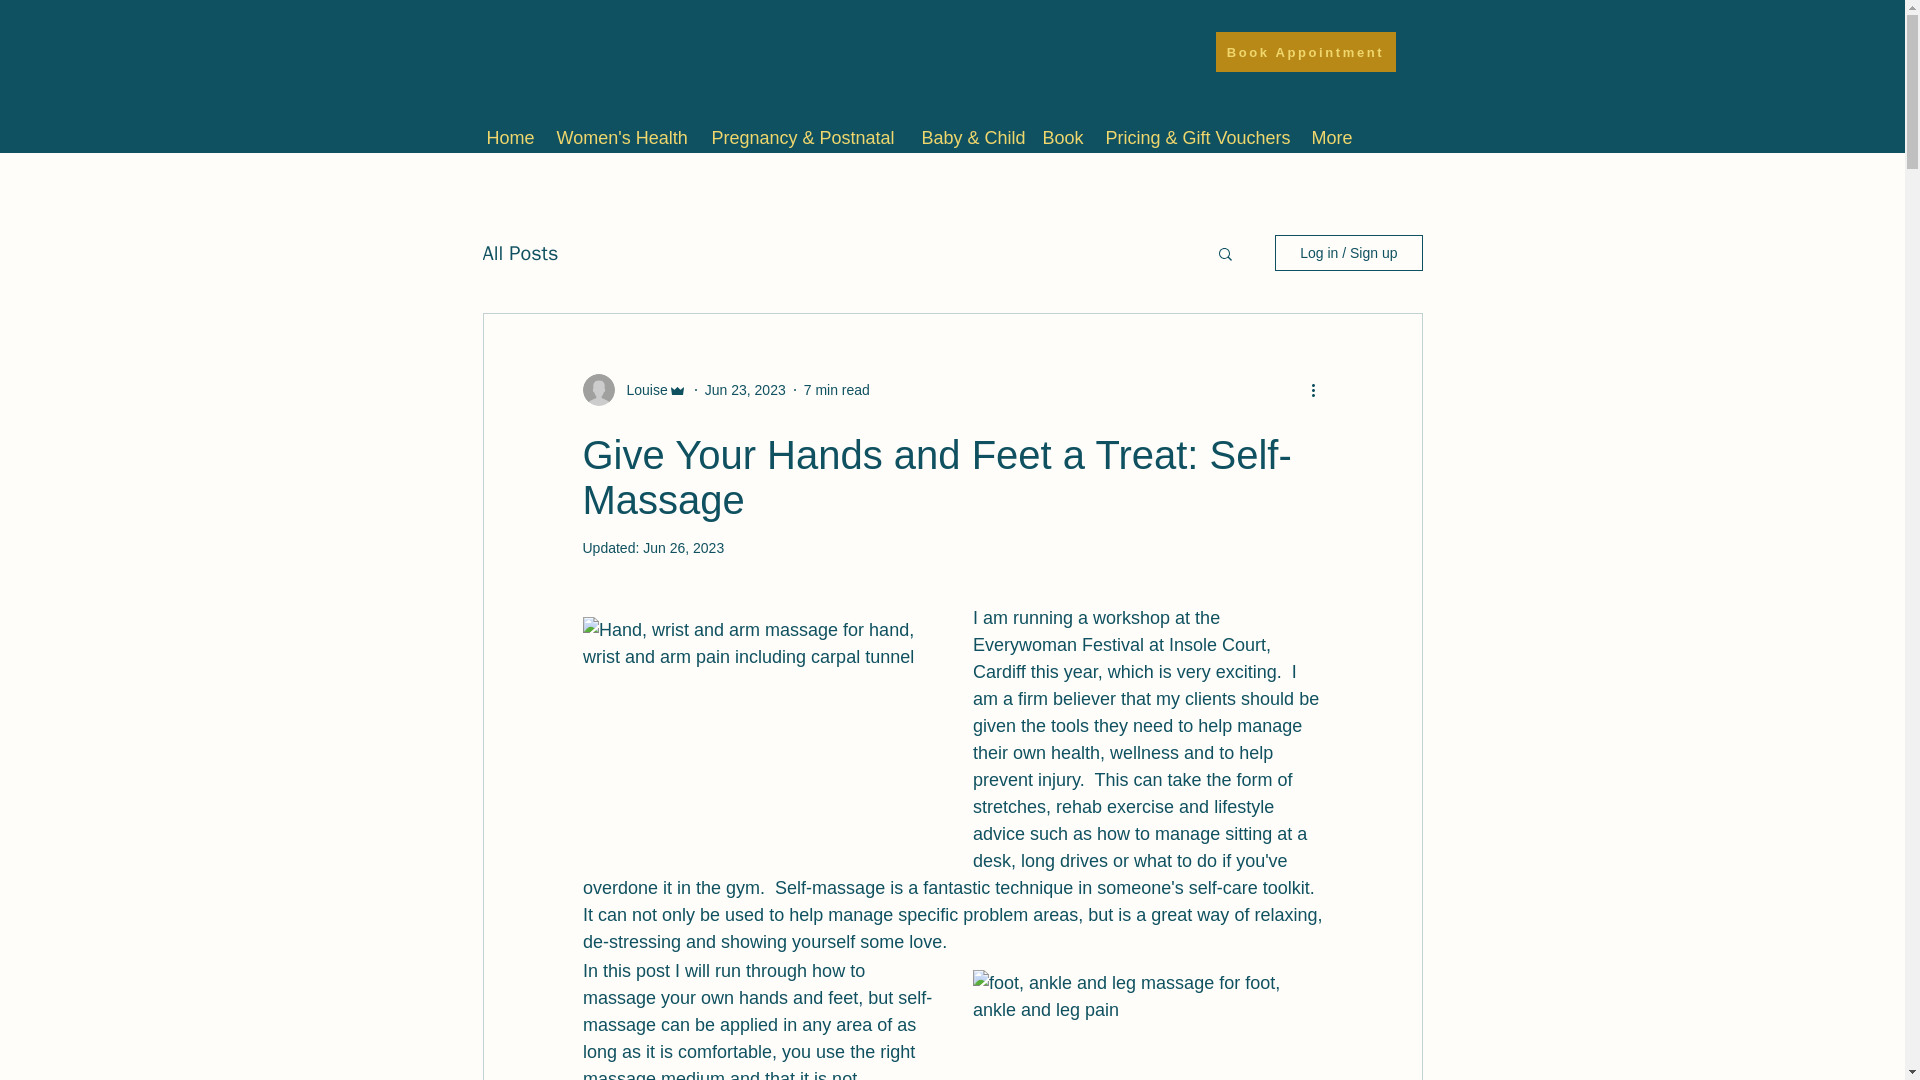  Describe the element at coordinates (836, 390) in the screenshot. I see `7 min read` at that location.